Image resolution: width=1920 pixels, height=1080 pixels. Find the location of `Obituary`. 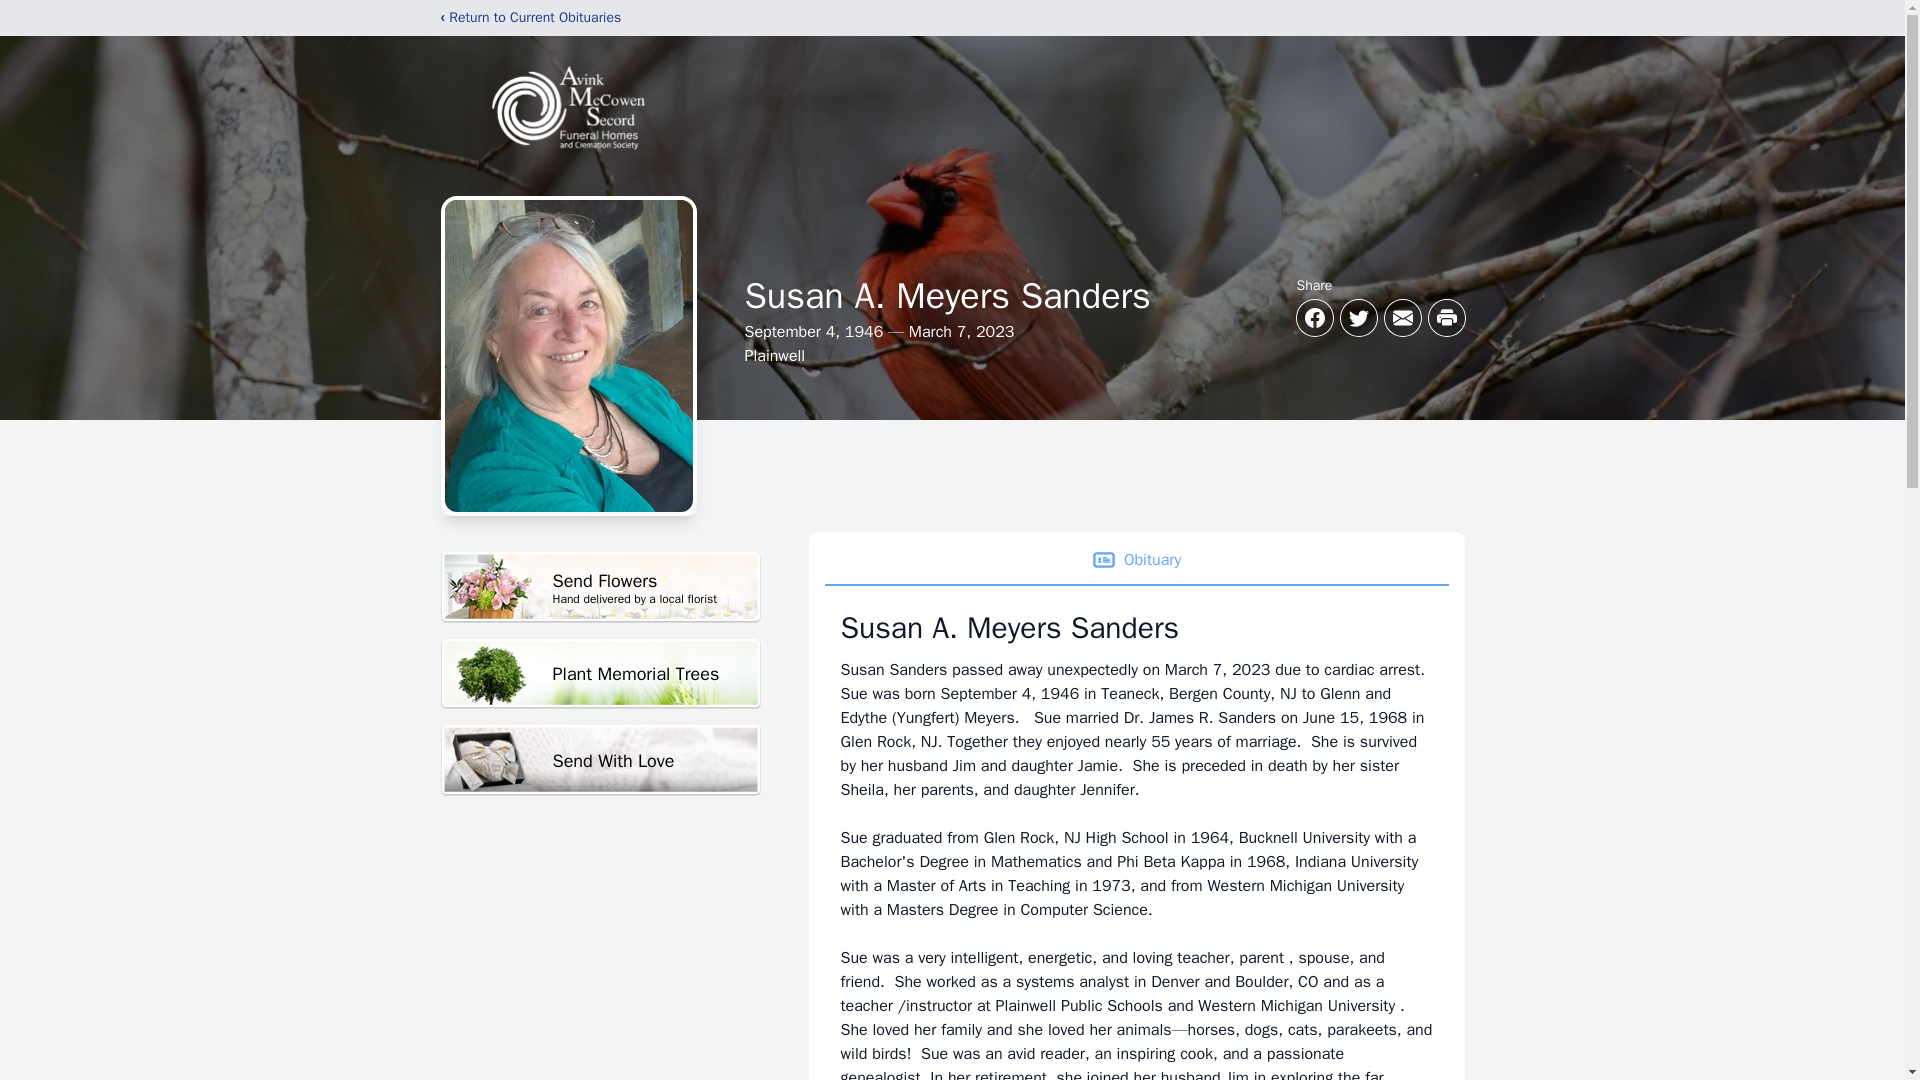

Obituary is located at coordinates (1135, 560).